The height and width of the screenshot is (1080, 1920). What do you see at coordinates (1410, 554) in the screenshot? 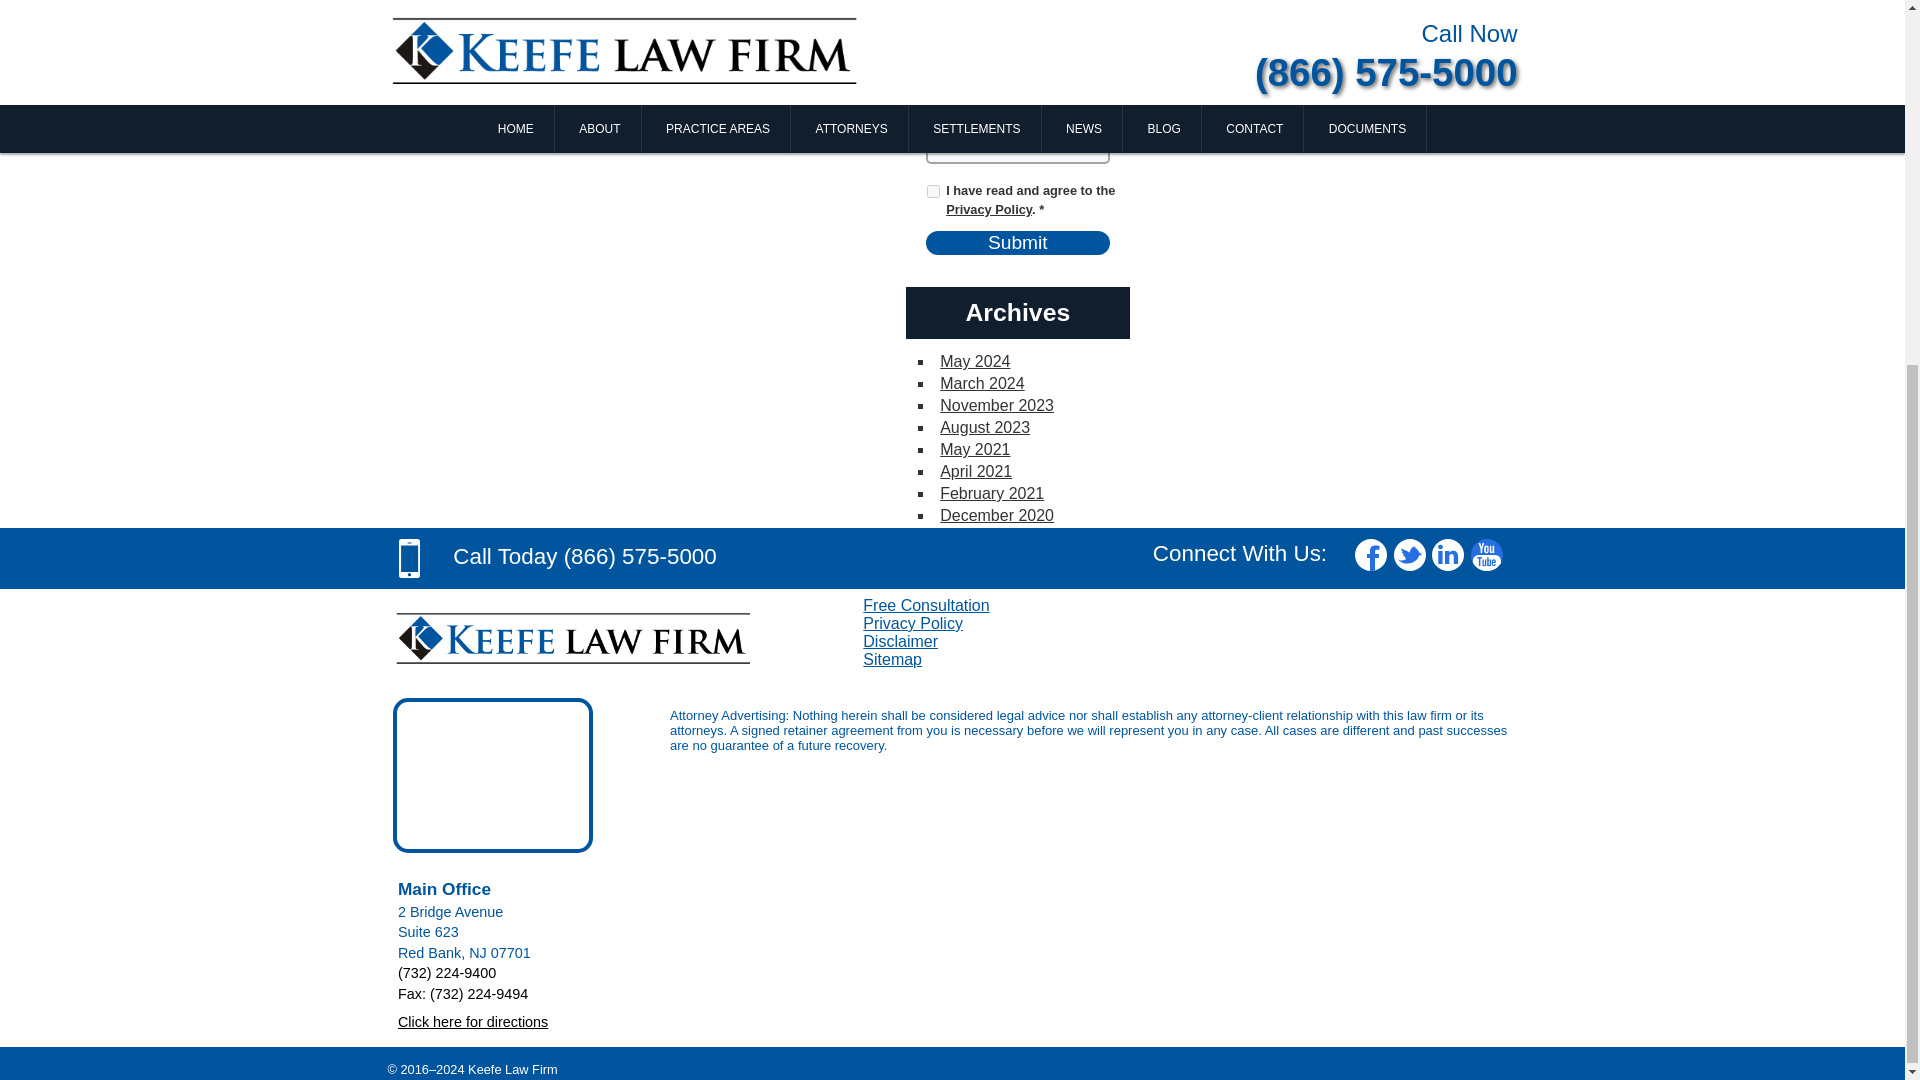
I see `Link to Twitter` at bounding box center [1410, 554].